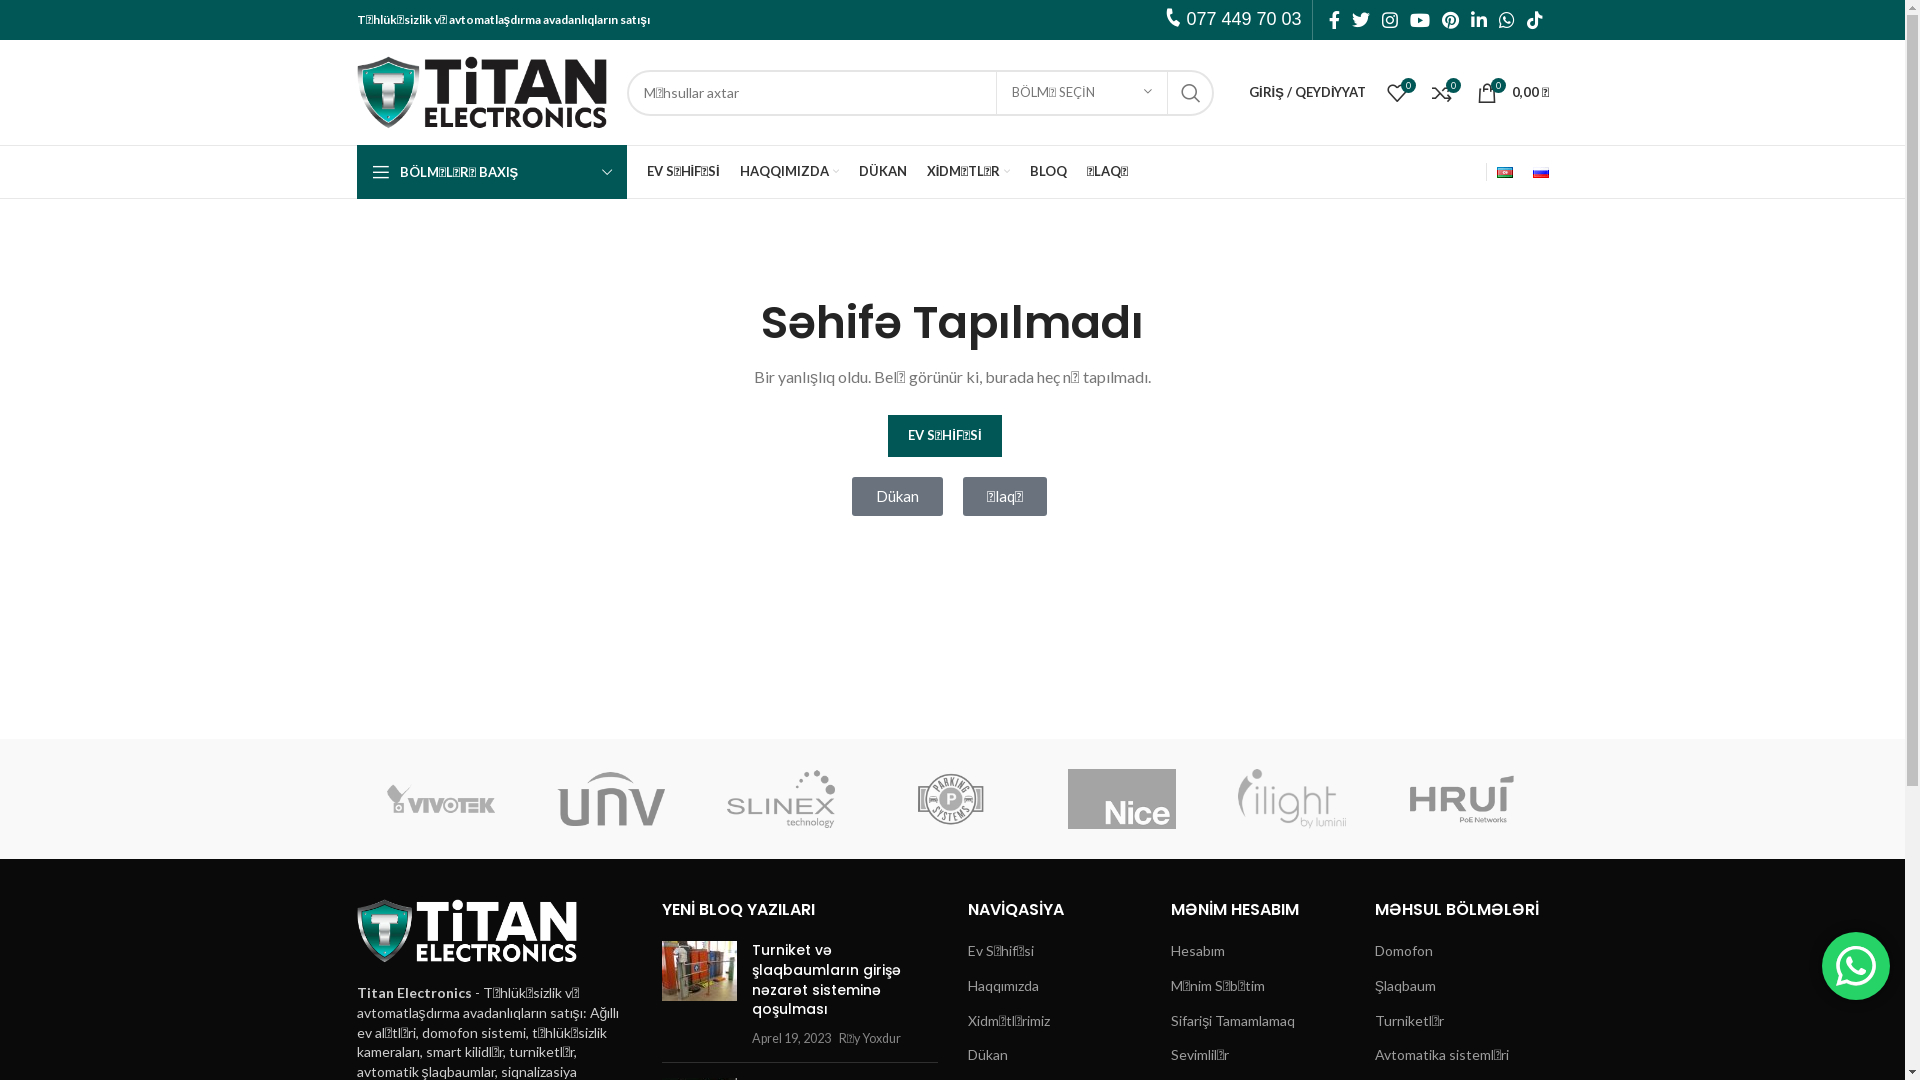 Image resolution: width=1920 pixels, height=1080 pixels. I want to click on HP, so click(1632, 799).